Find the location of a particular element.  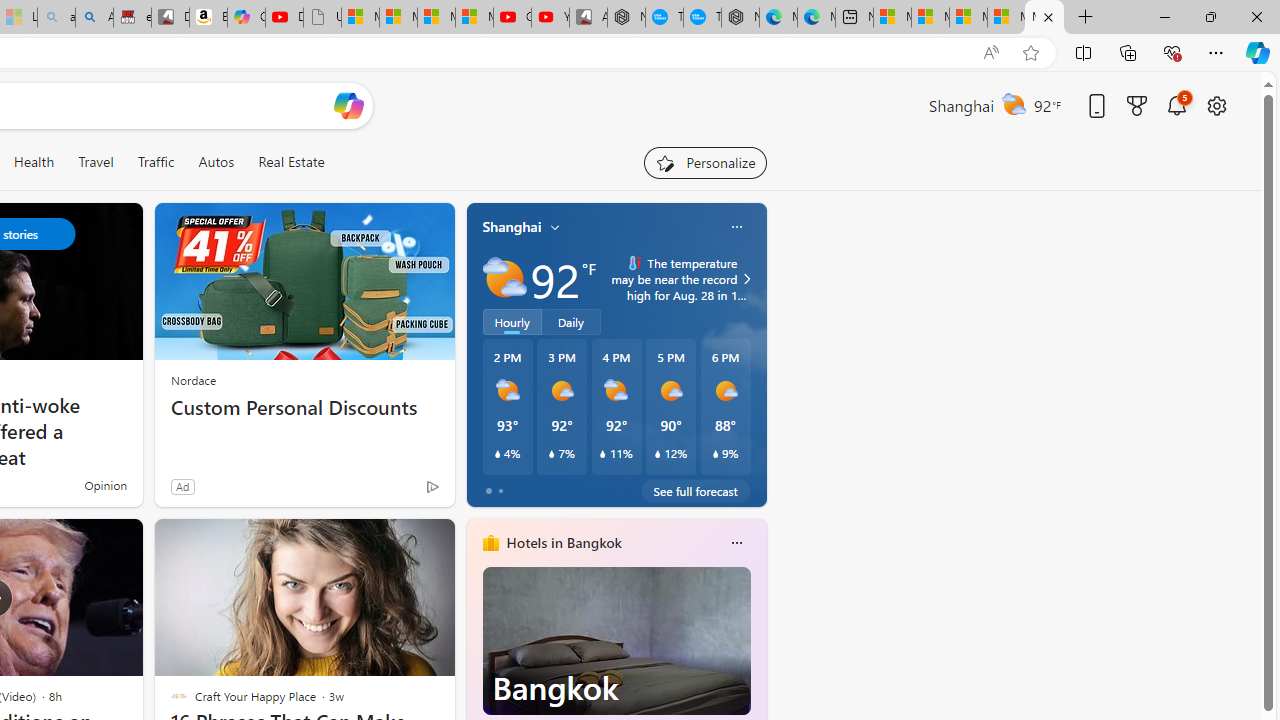

Nordace - Nordace has arrived Hong Kong is located at coordinates (740, 18).